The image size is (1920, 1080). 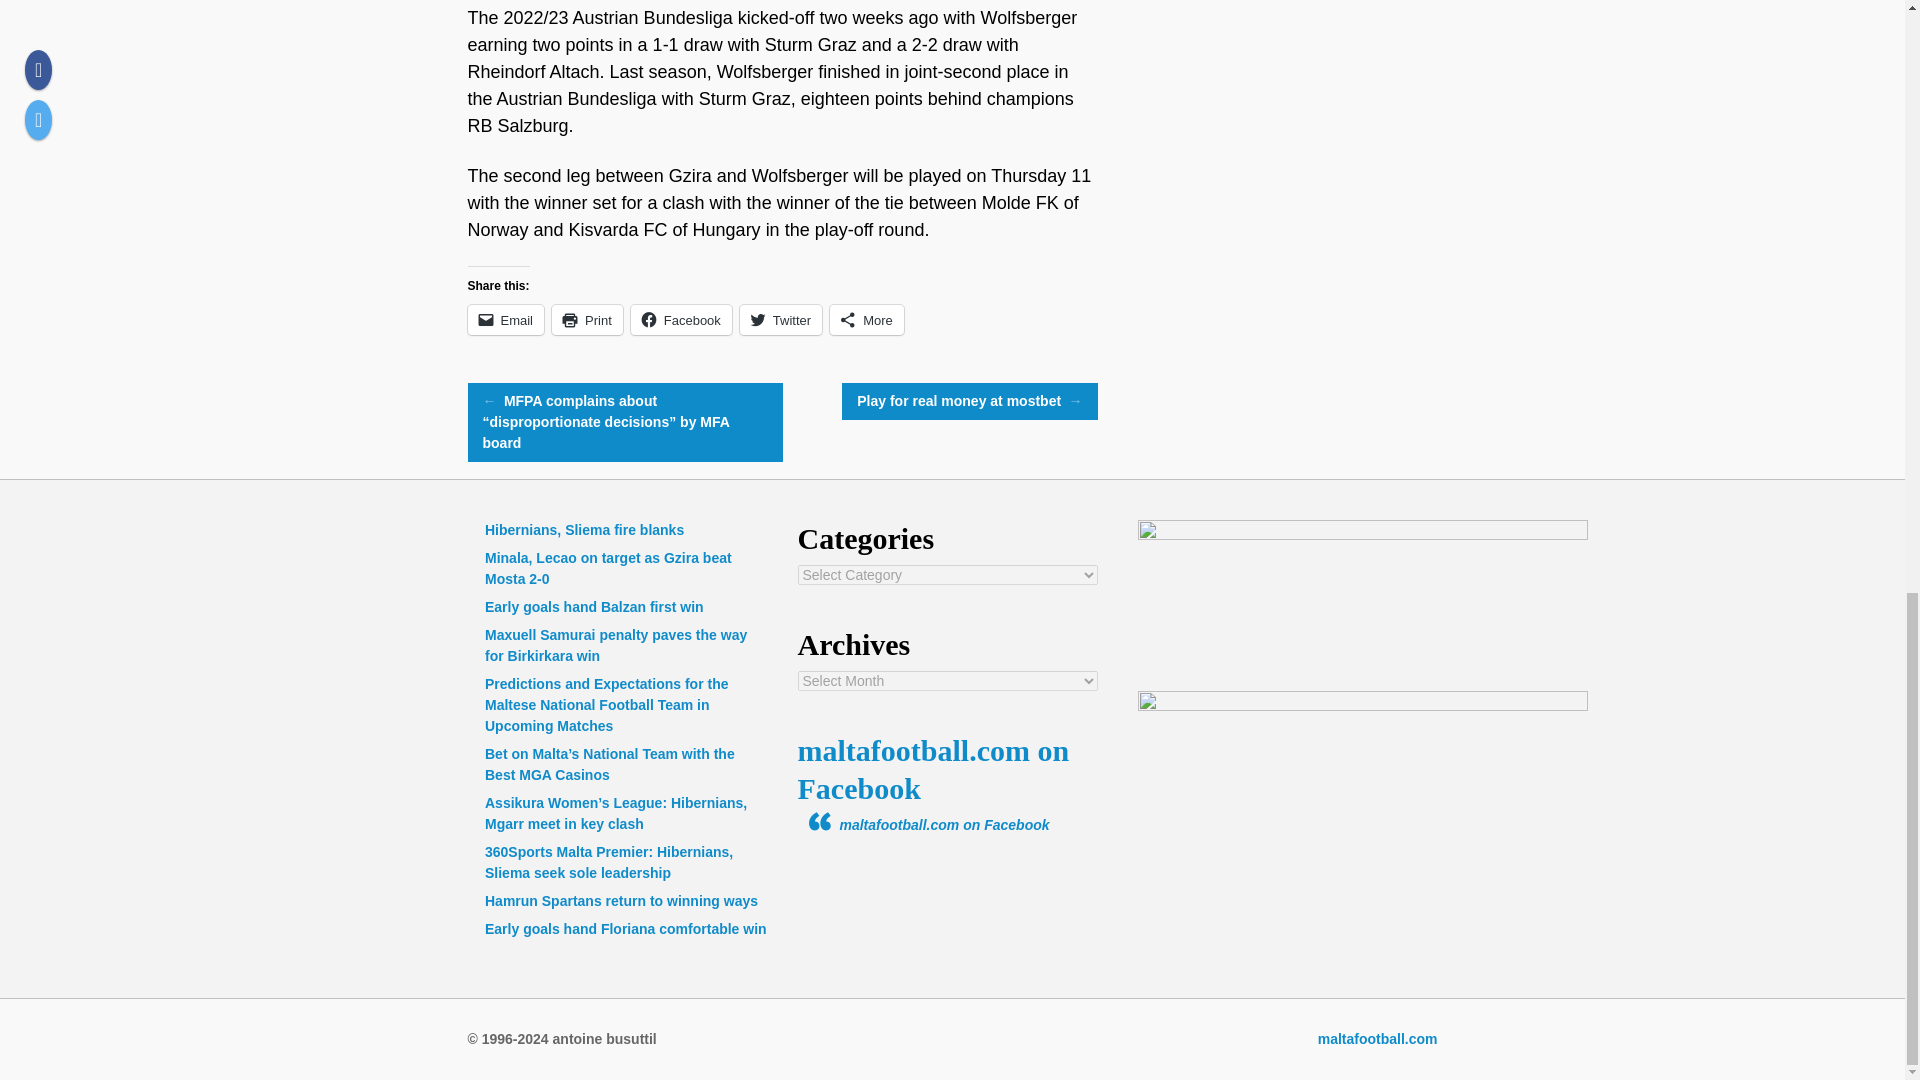 What do you see at coordinates (587, 319) in the screenshot?
I see `Click to print` at bounding box center [587, 319].